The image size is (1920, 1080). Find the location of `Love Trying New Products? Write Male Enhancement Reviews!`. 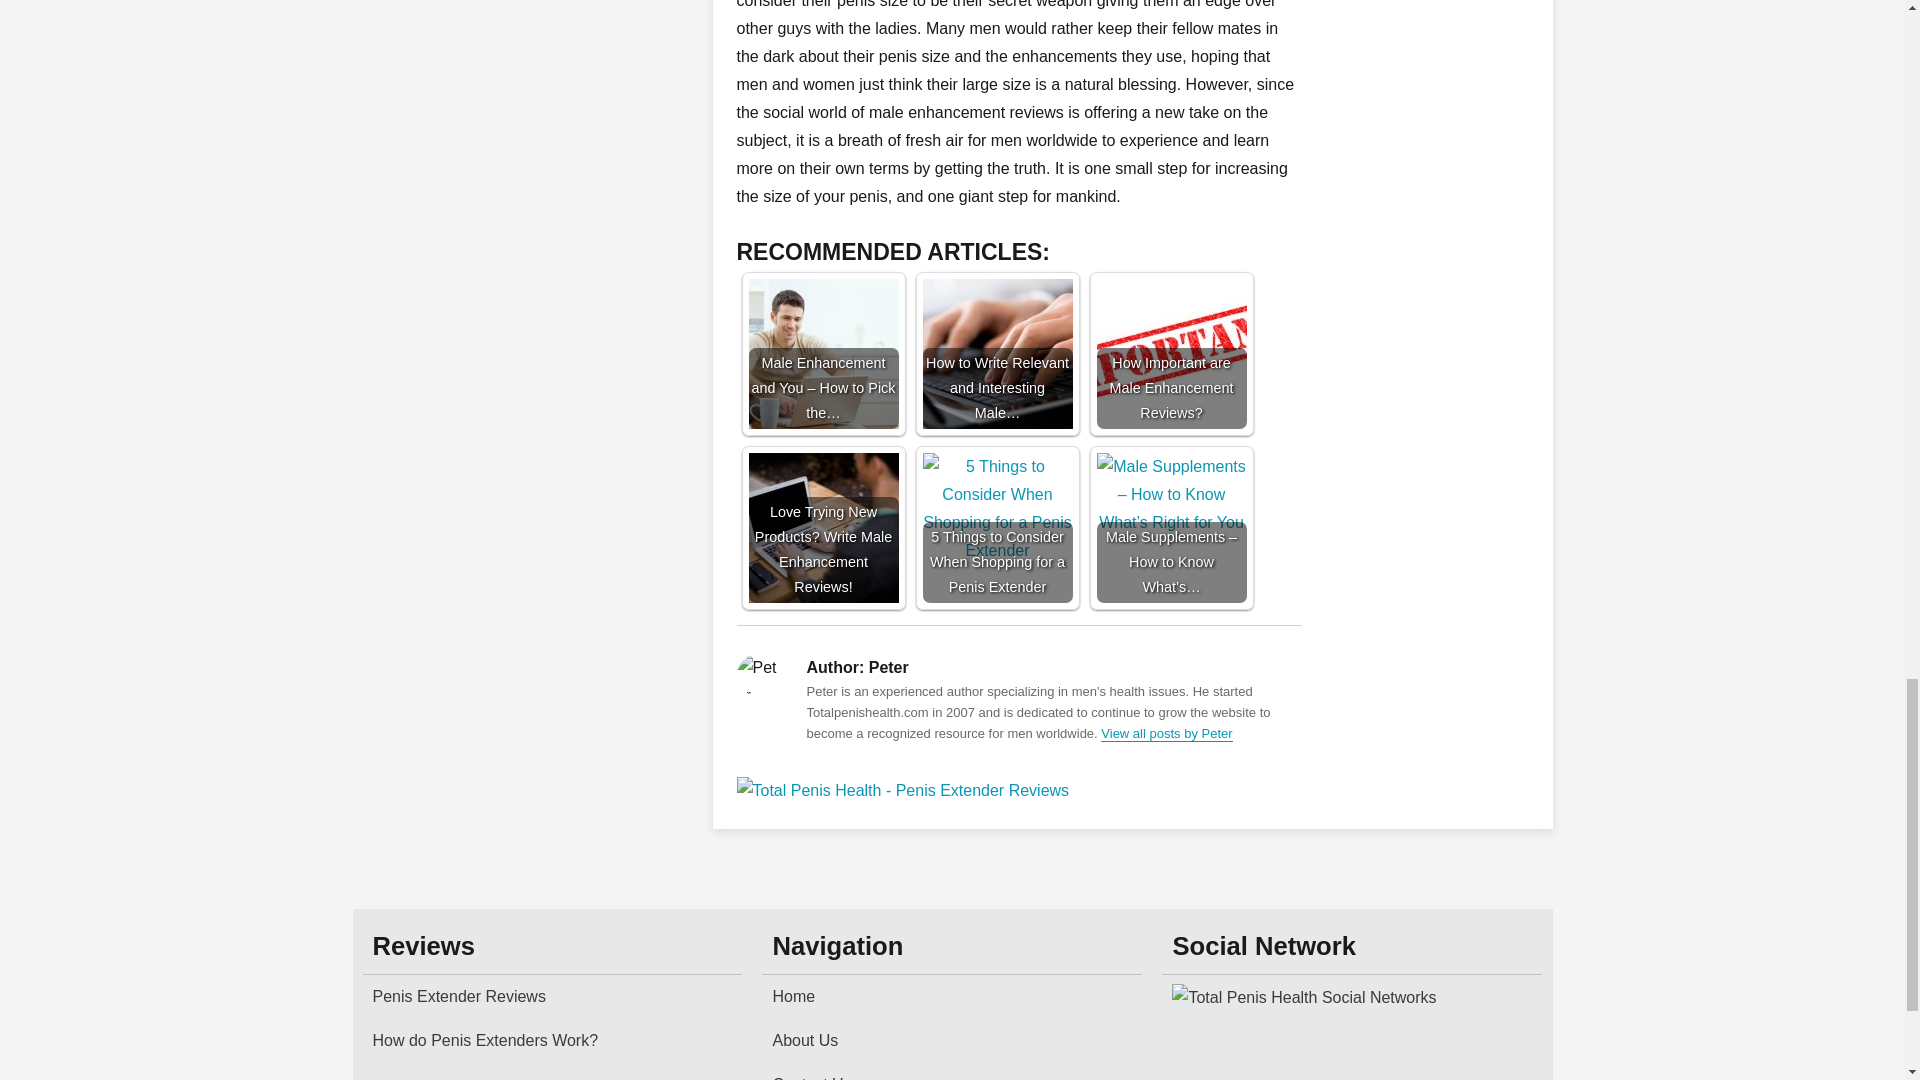

Love Trying New Products? Write Male Enhancement Reviews! is located at coordinates (823, 527).